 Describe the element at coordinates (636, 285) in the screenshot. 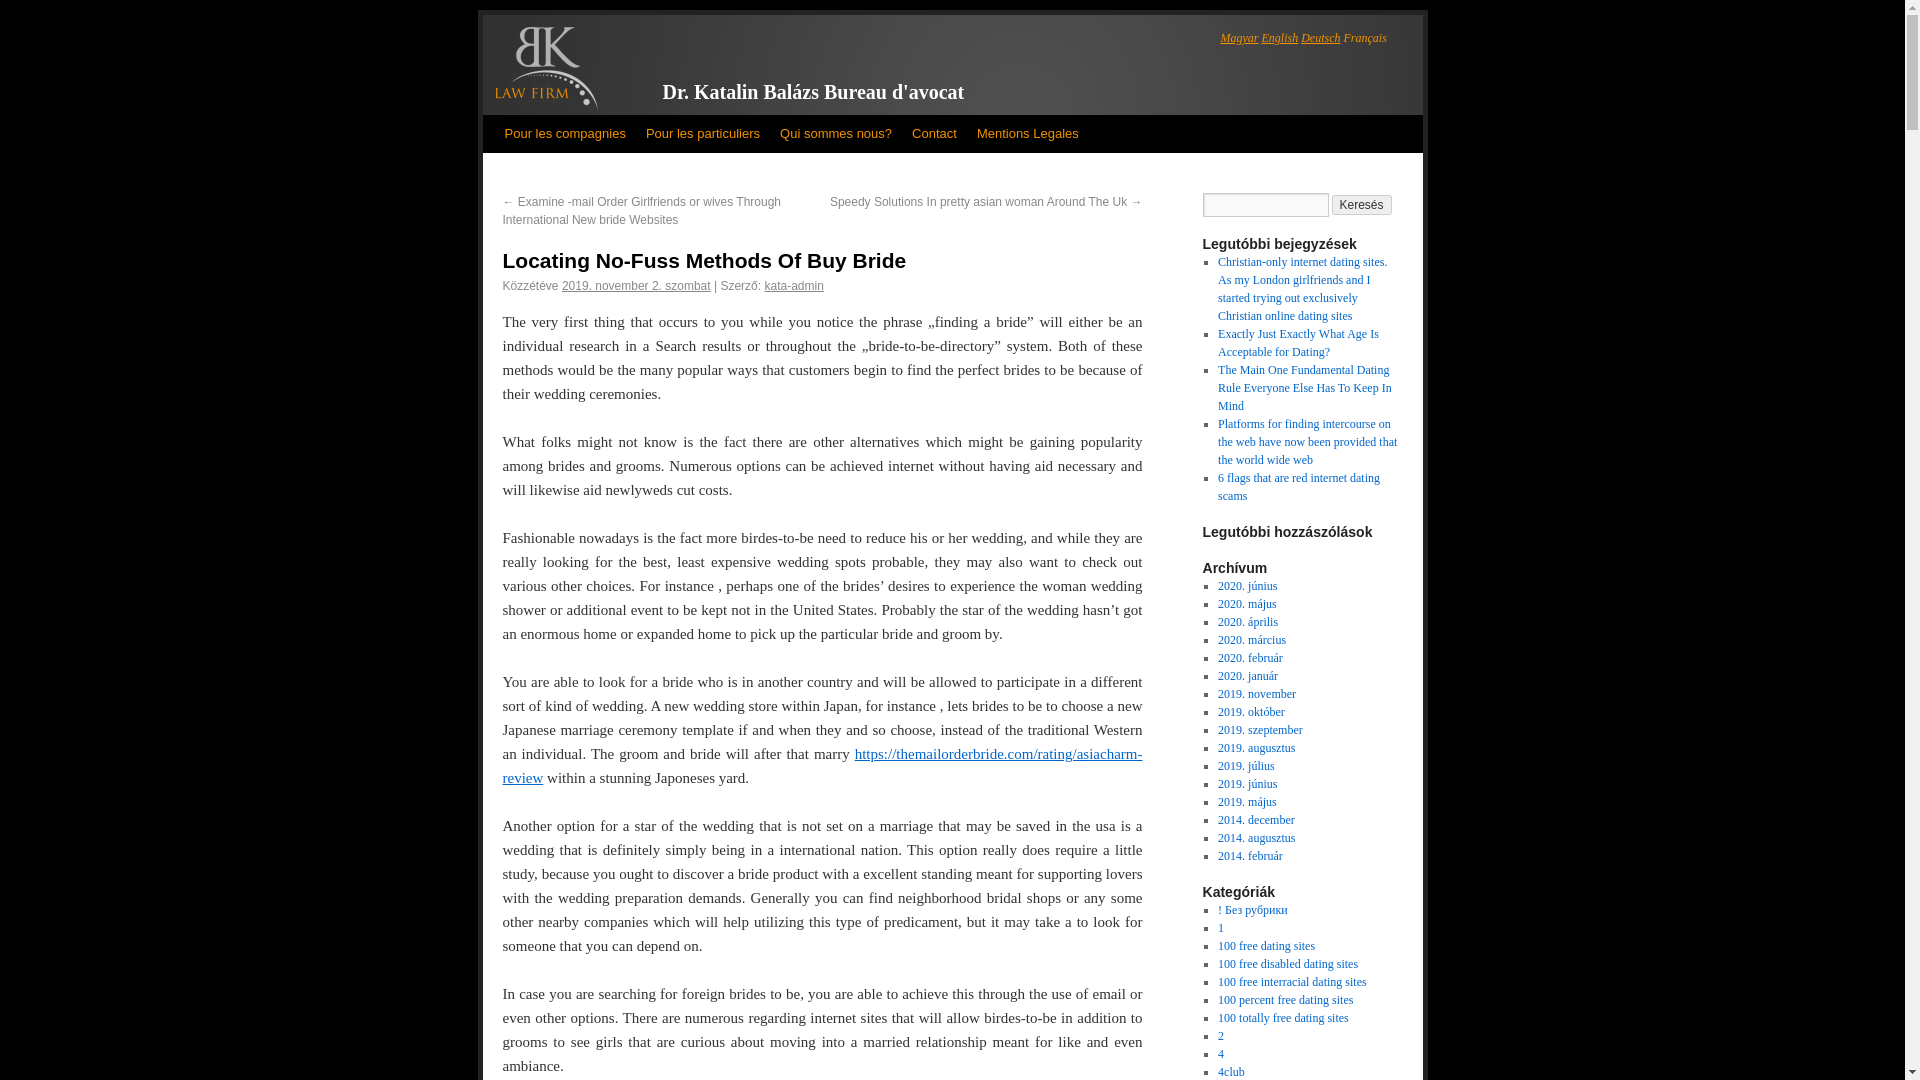

I see `2019. november 2. szombat` at that location.